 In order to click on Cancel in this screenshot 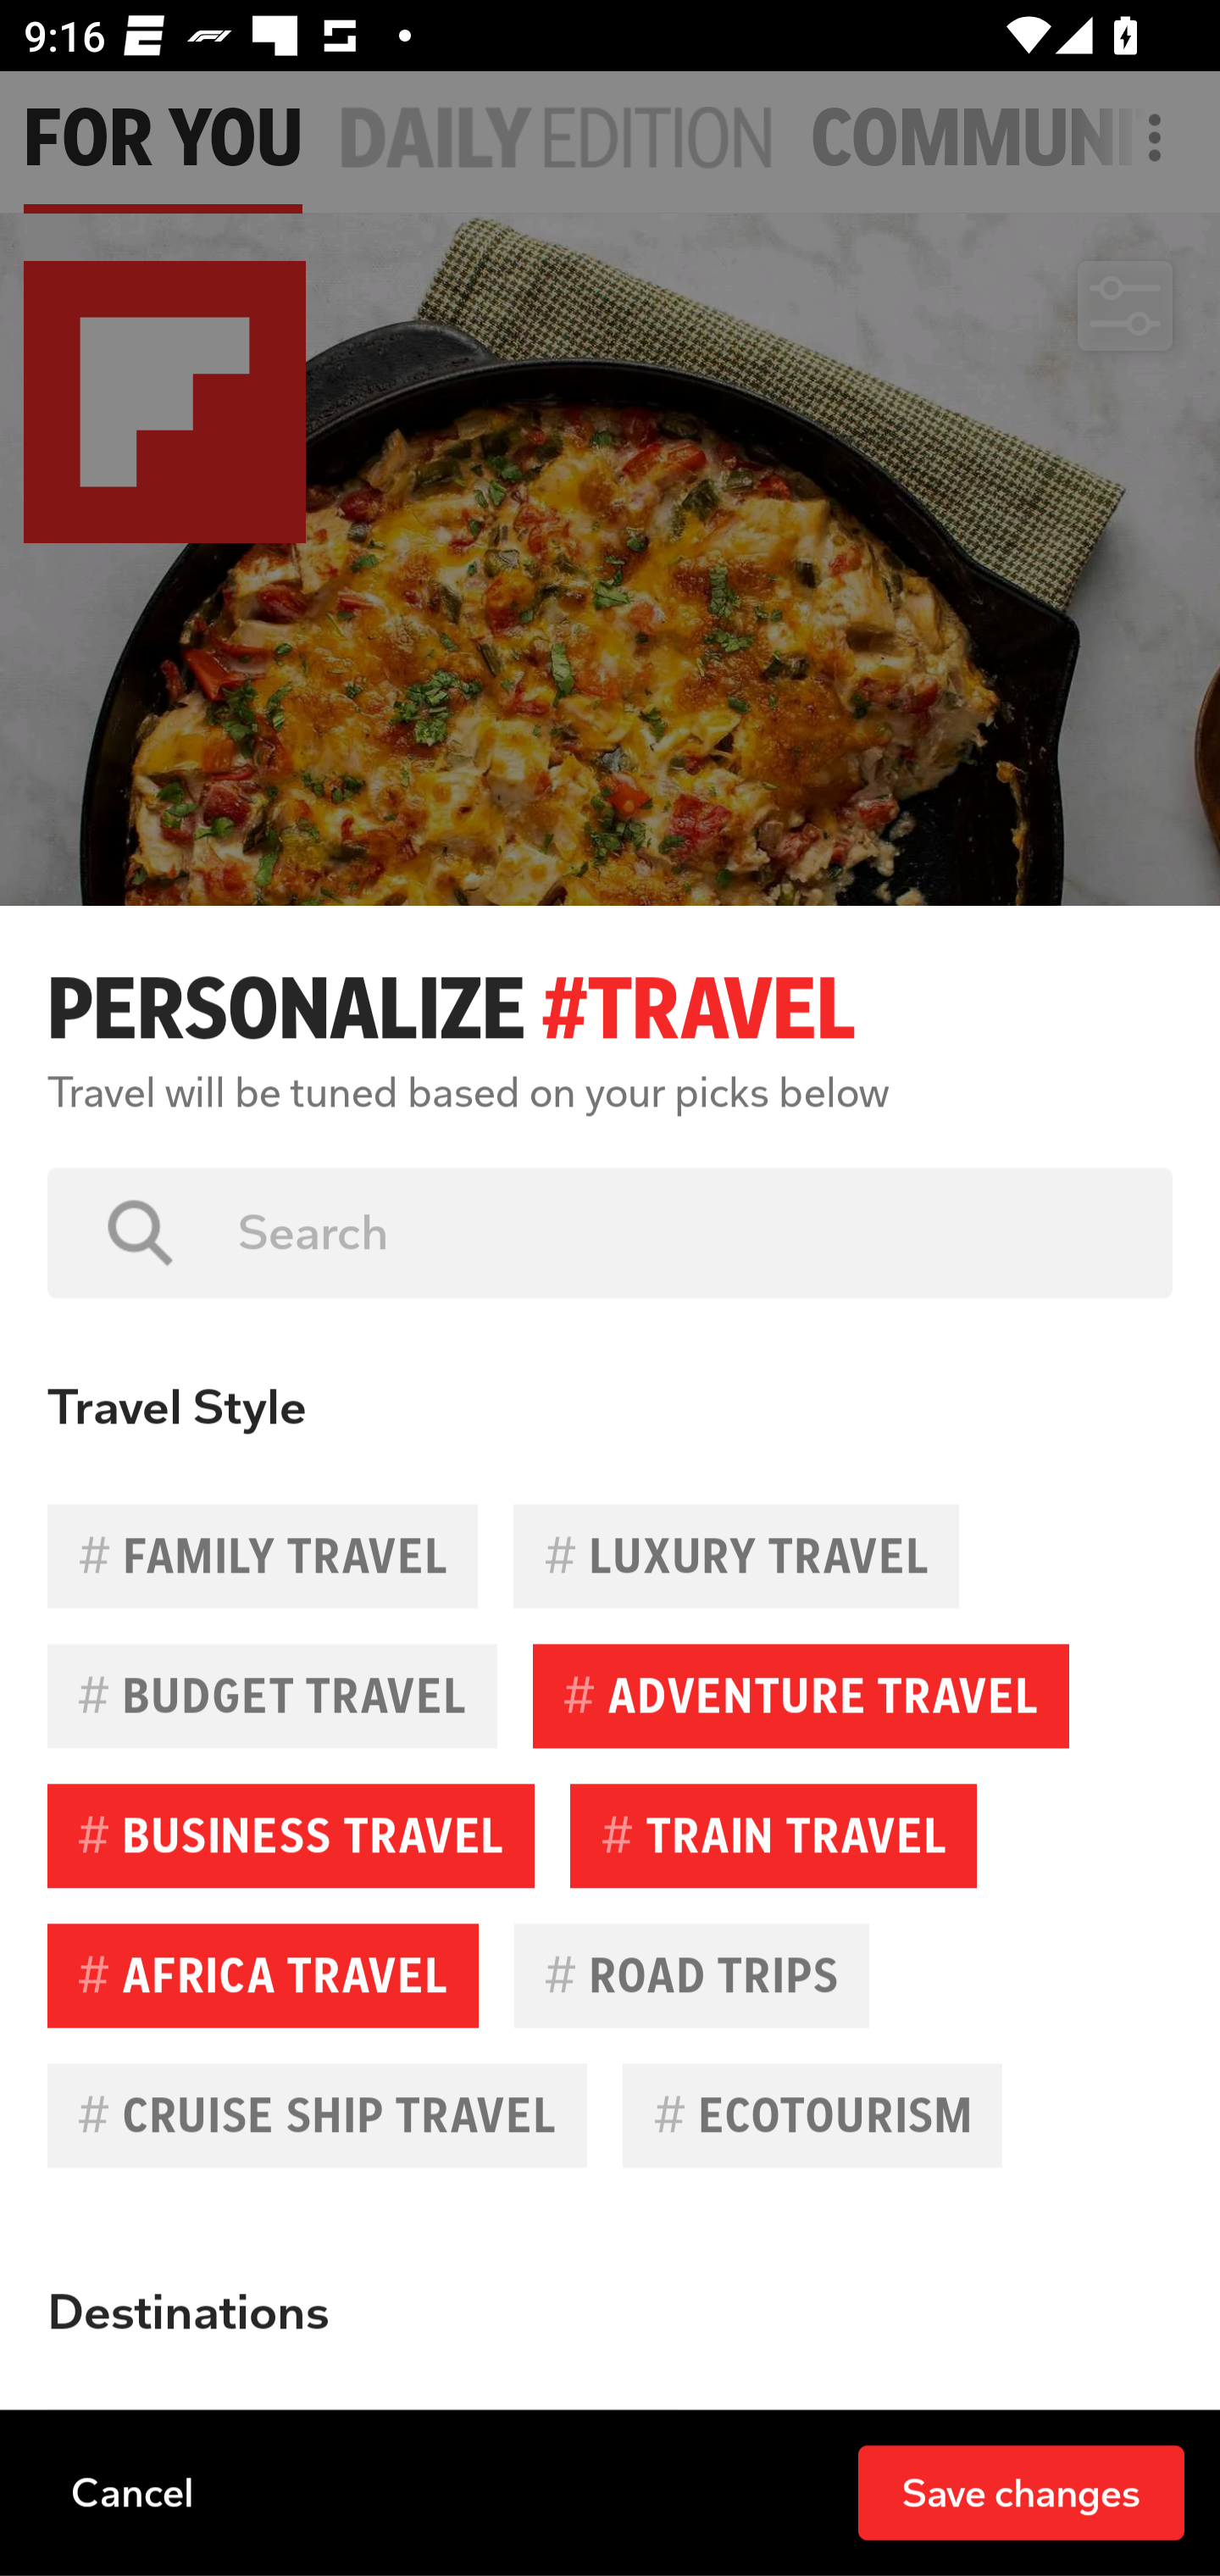, I will do `click(132, 2491)`.